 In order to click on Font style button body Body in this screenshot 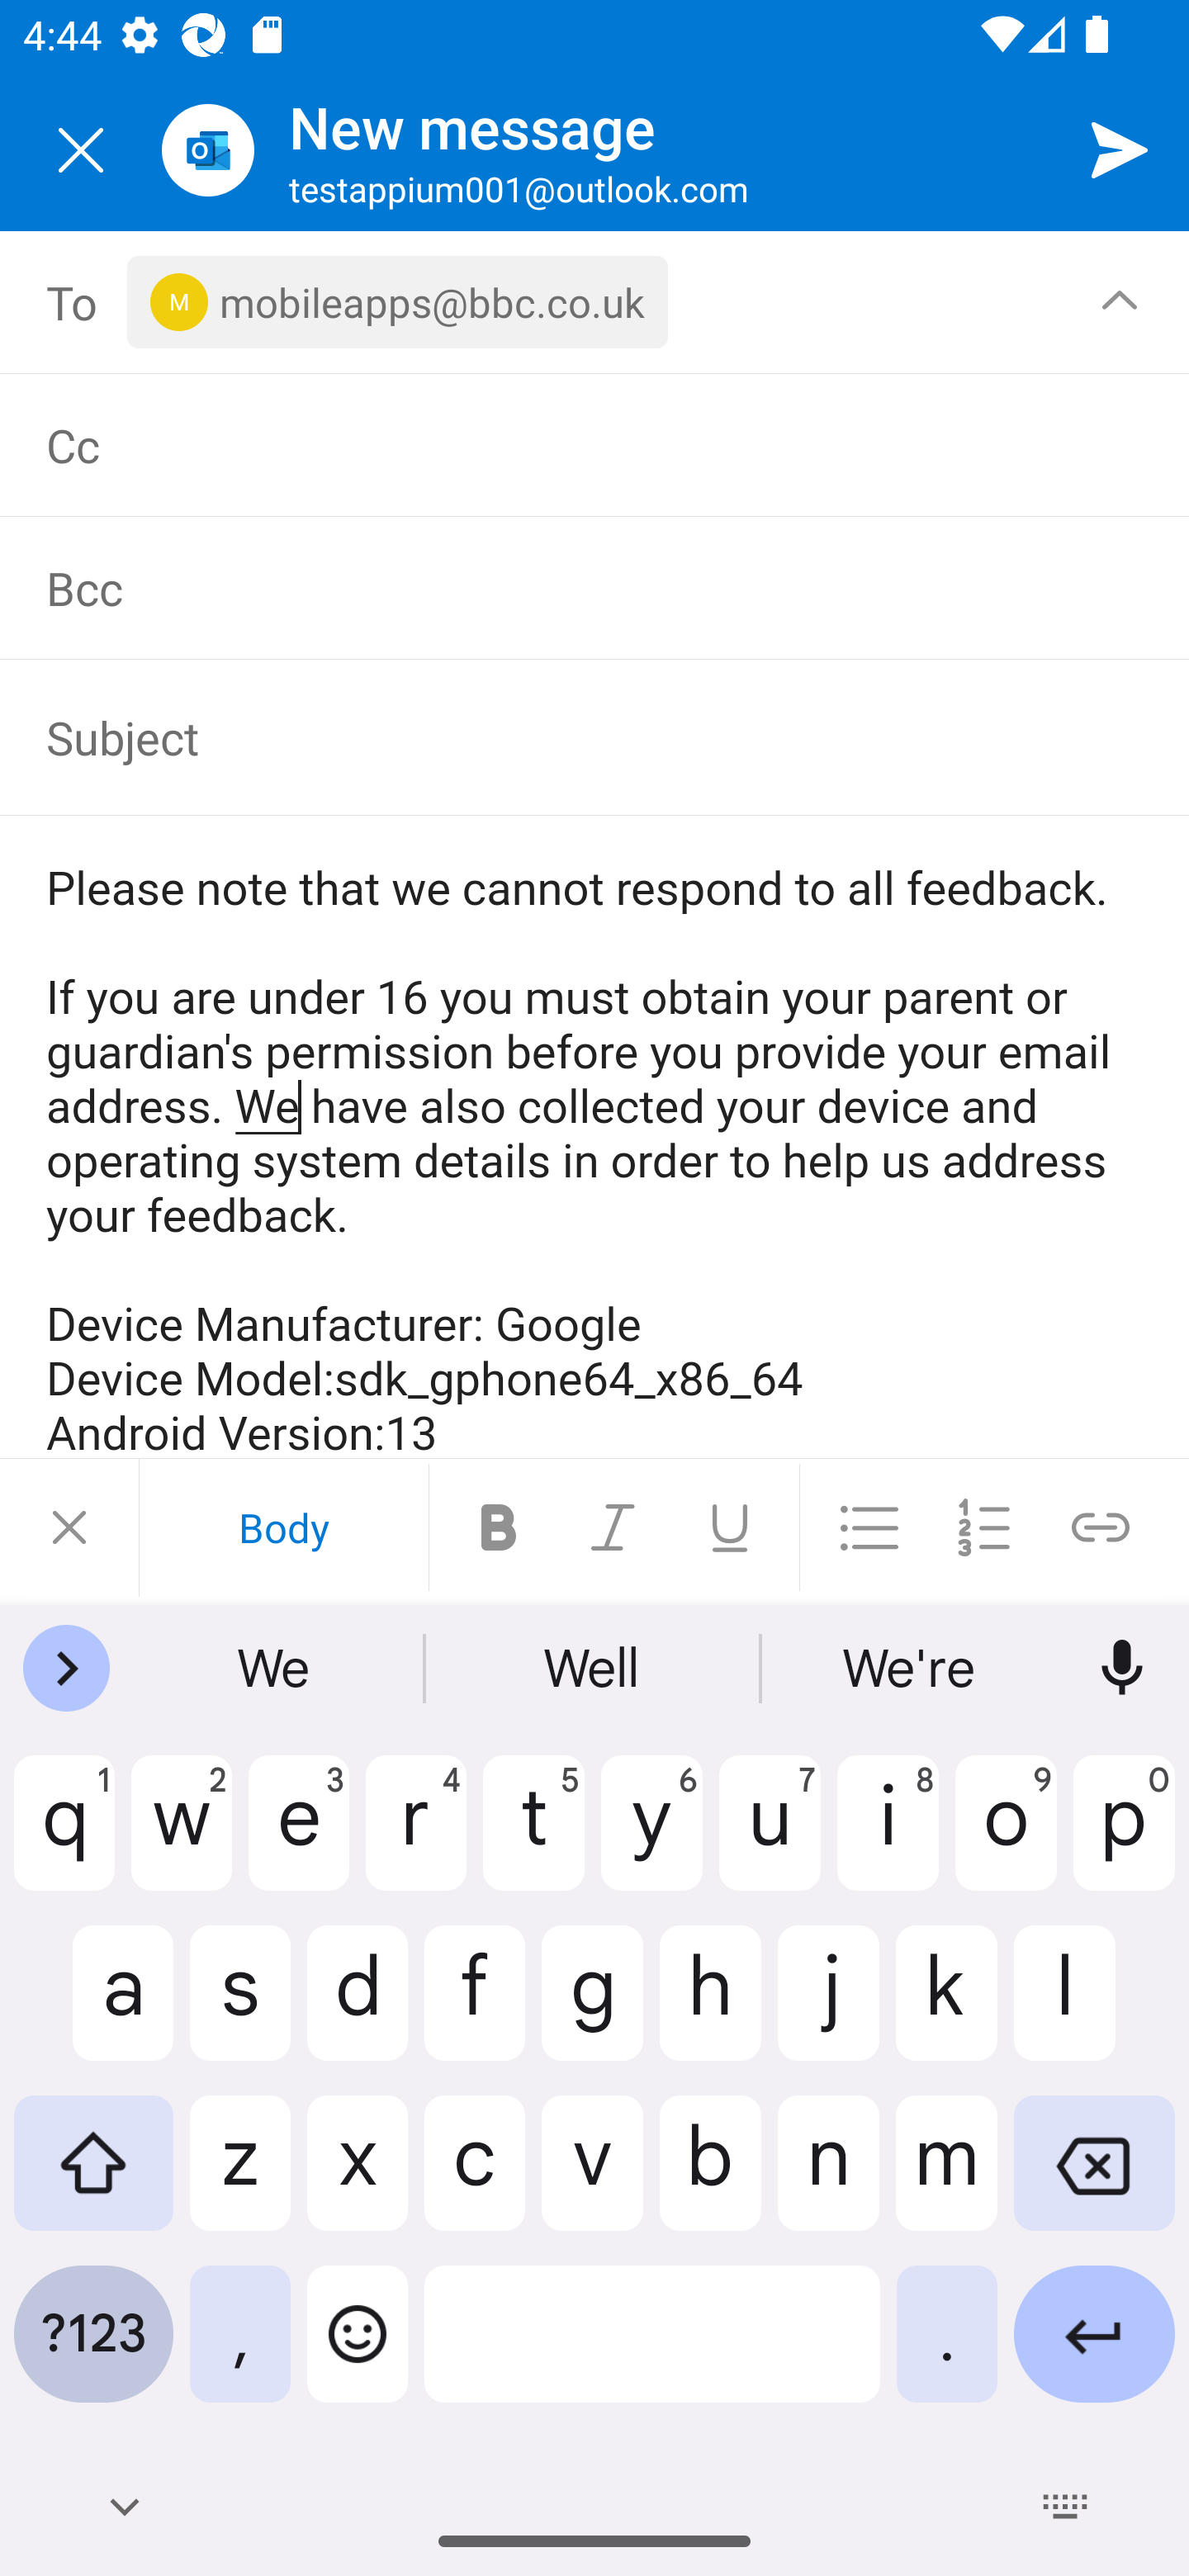, I will do `click(283, 1527)`.